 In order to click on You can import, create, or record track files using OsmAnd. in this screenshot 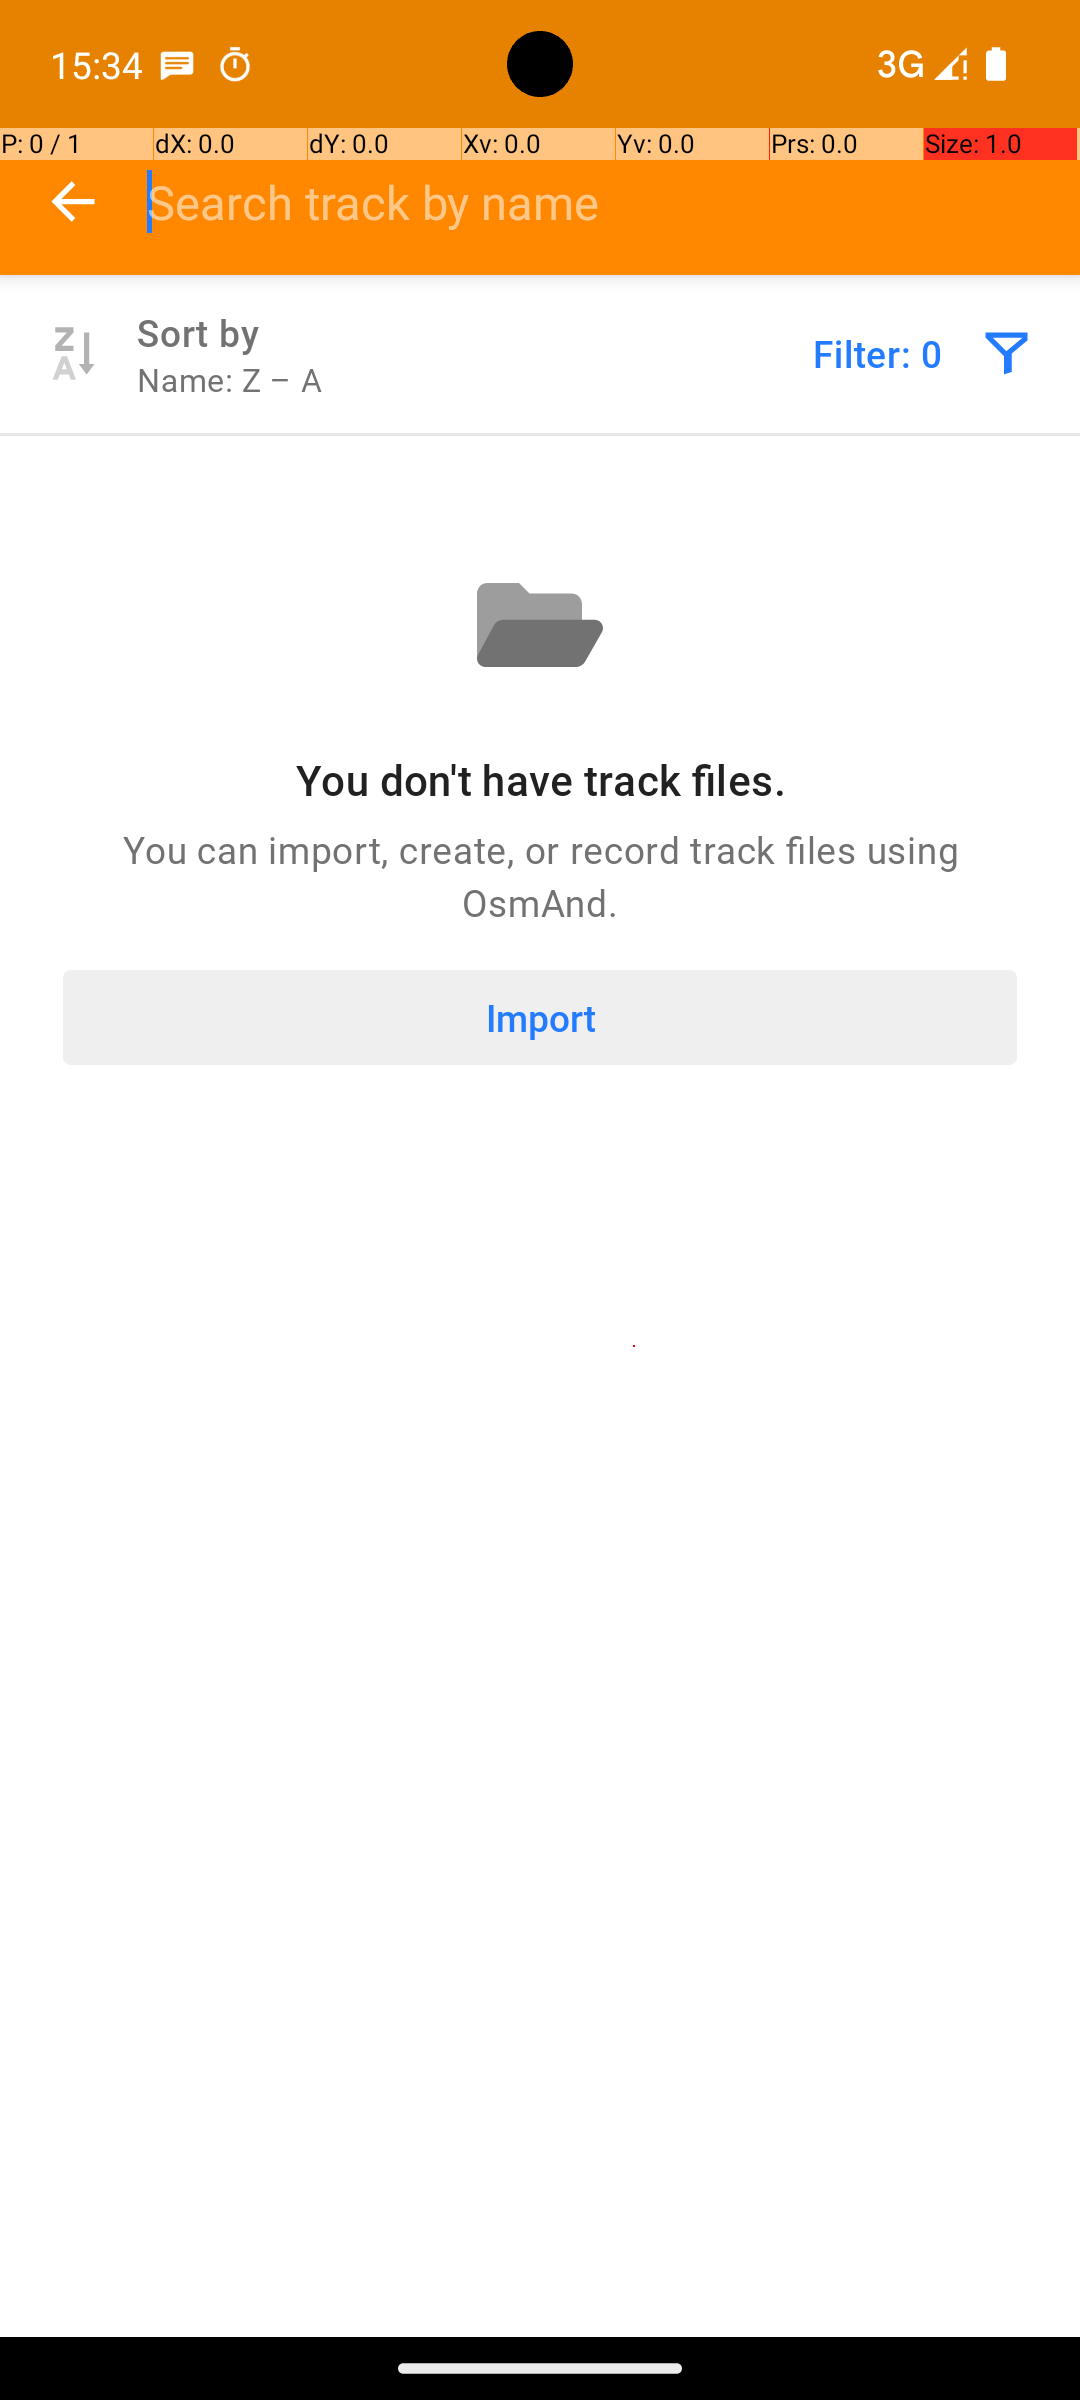, I will do `click(540, 876)`.